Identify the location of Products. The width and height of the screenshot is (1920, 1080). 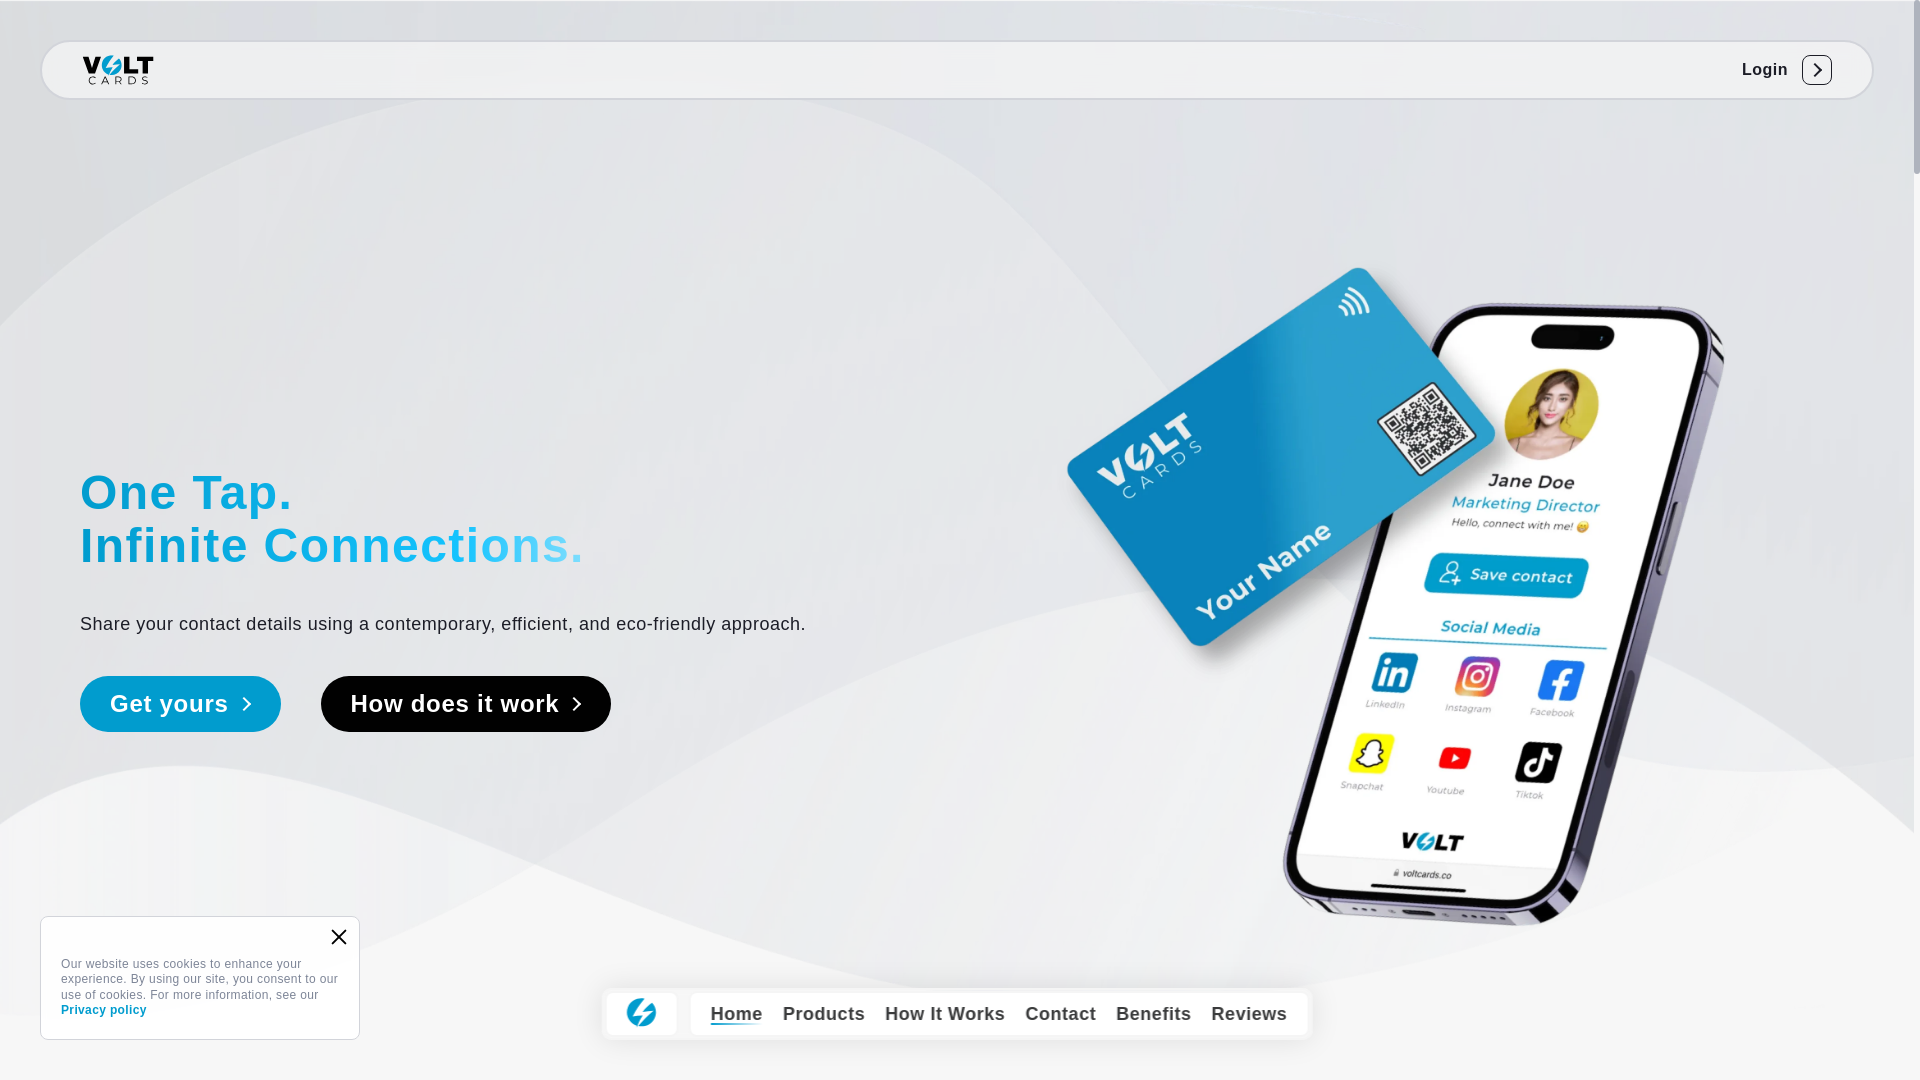
(824, 1014).